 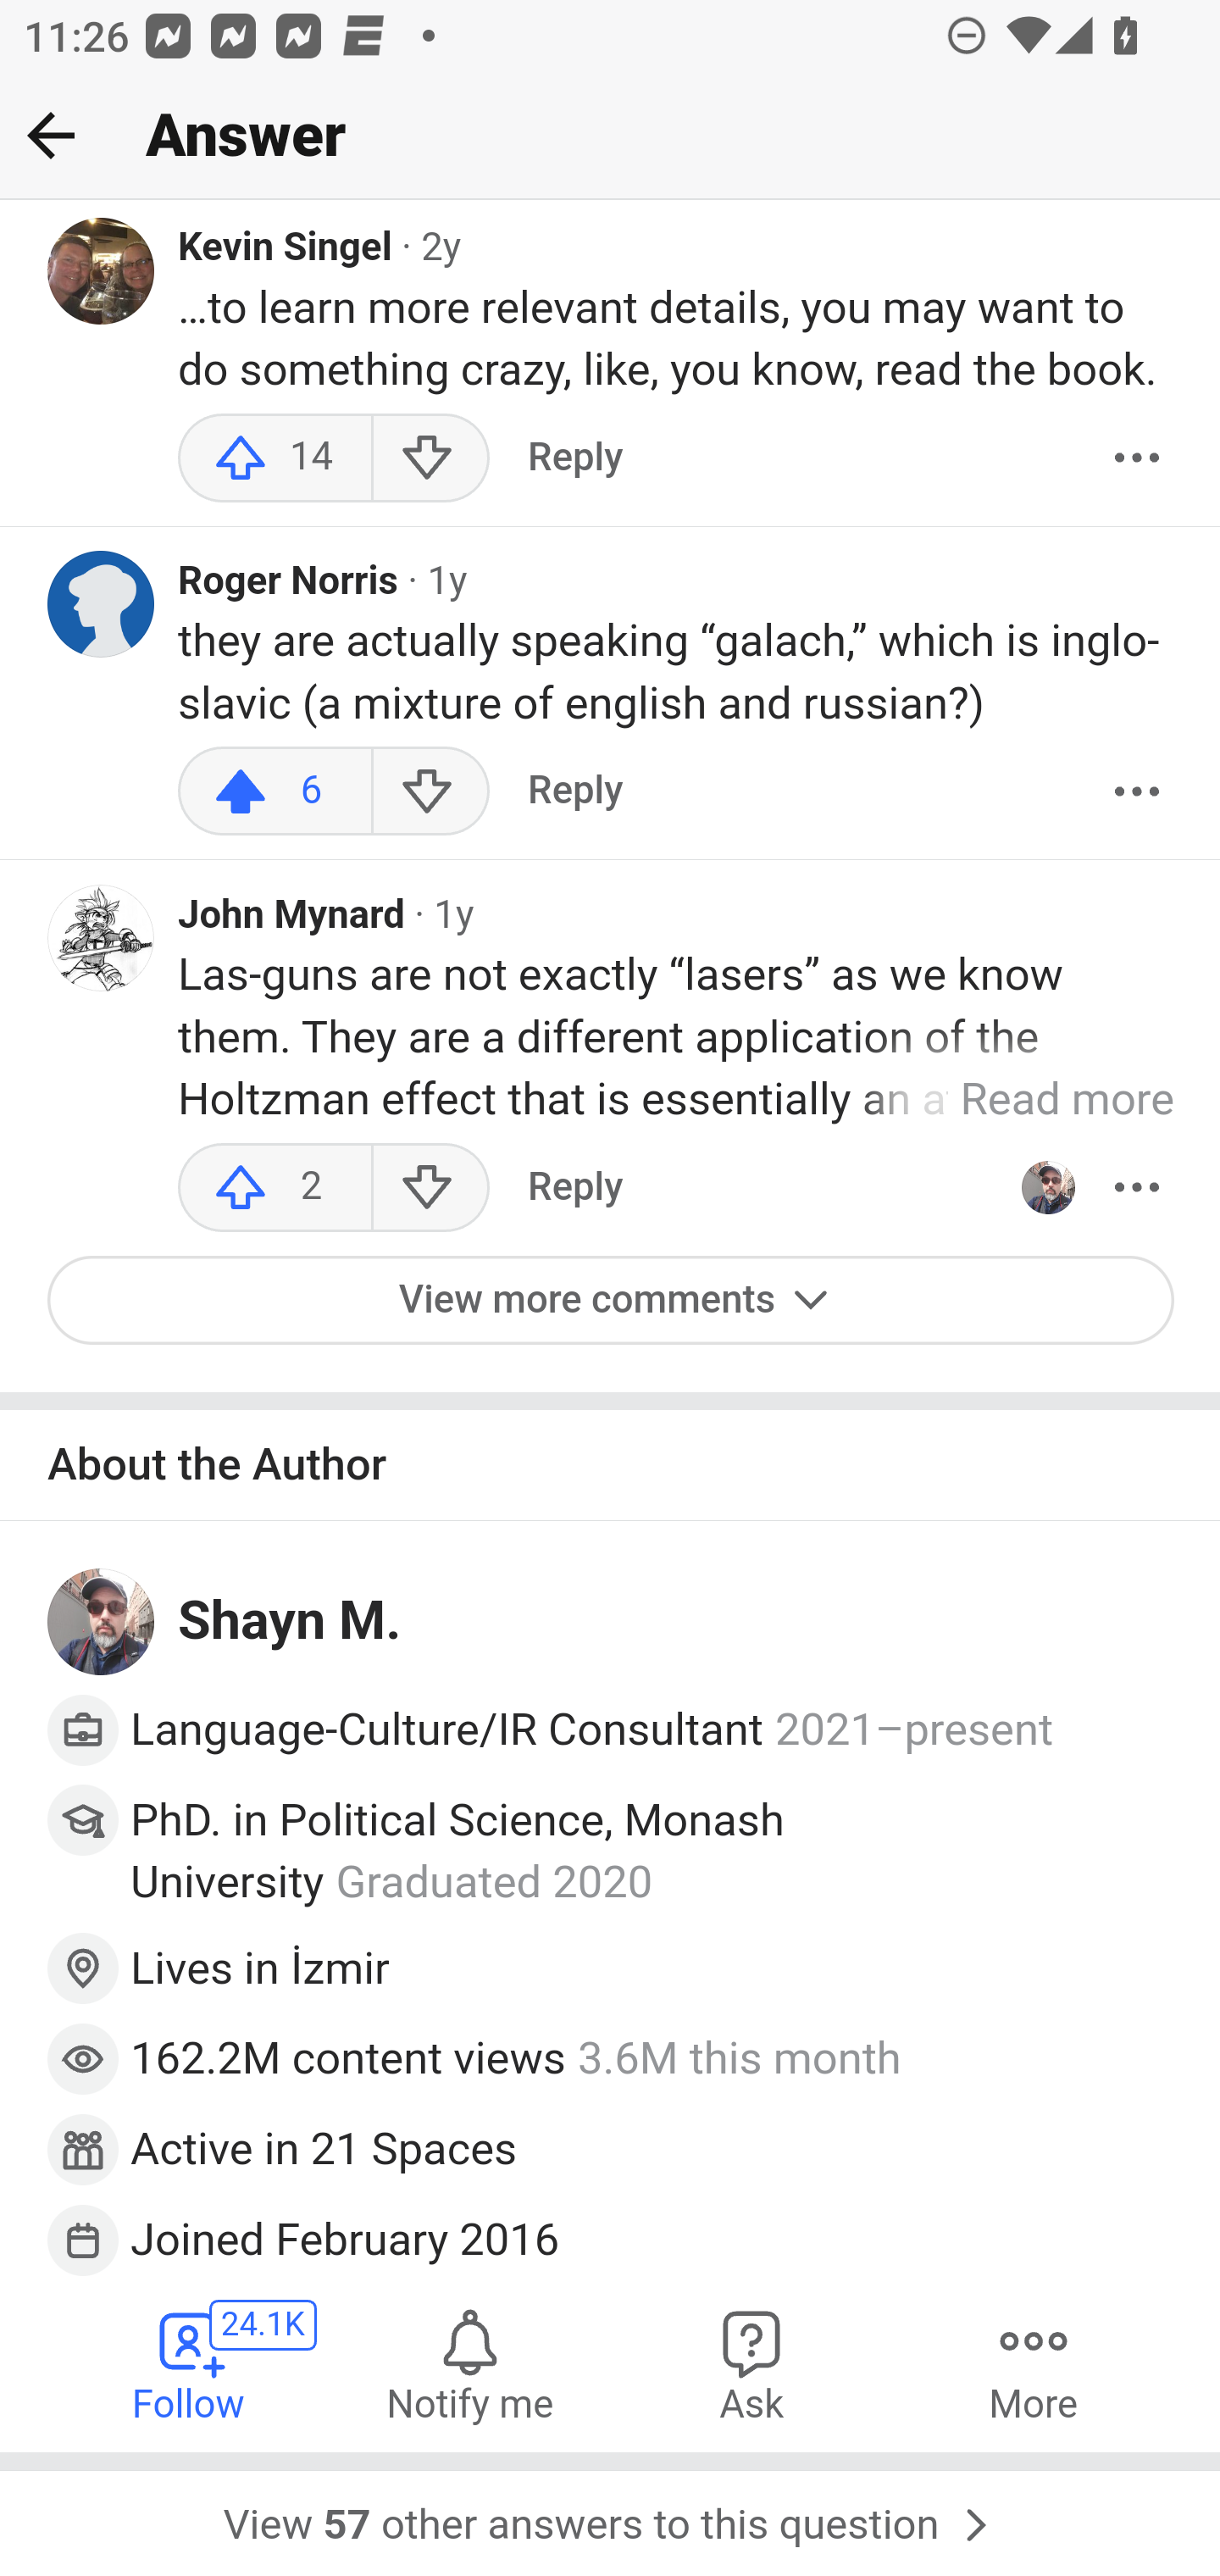 What do you see at coordinates (275, 793) in the screenshot?
I see `6 upvotes` at bounding box center [275, 793].